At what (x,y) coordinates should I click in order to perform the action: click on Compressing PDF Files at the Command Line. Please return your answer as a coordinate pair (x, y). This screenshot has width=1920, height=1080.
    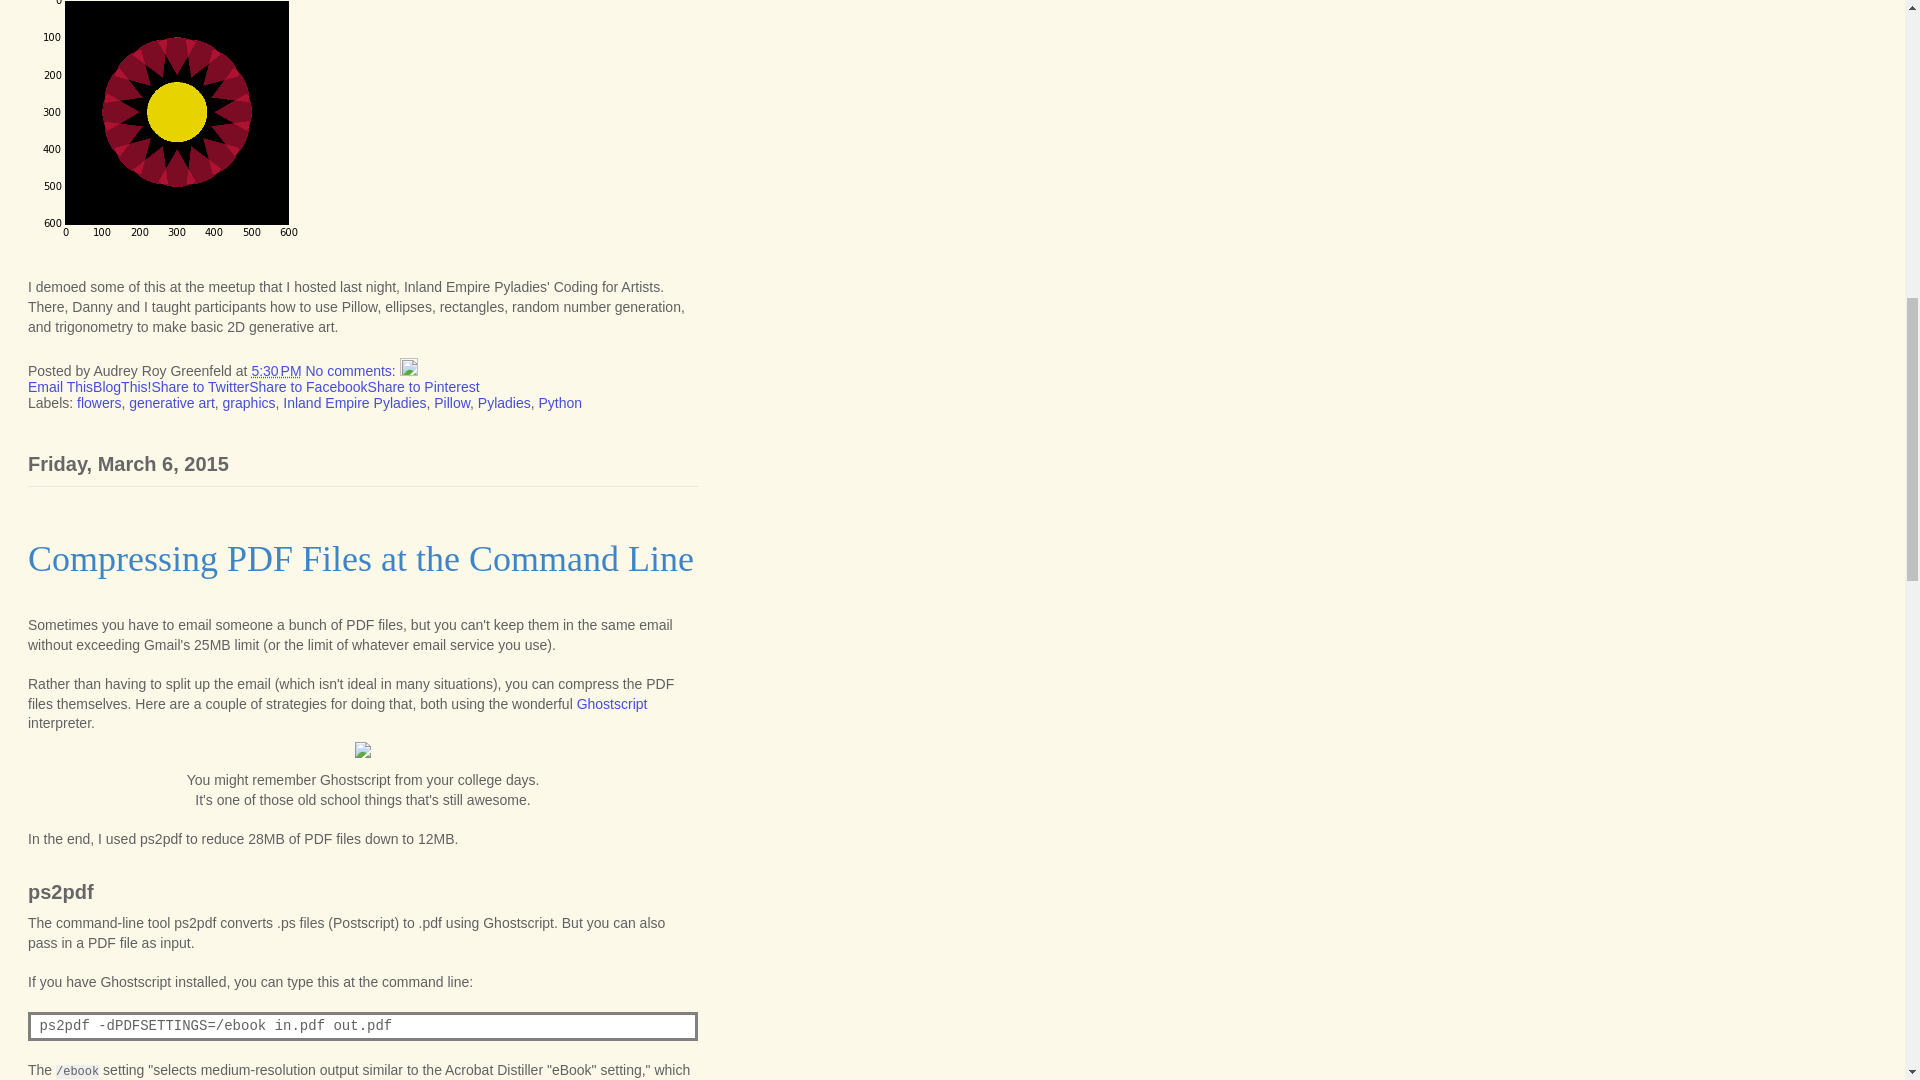
    Looking at the image, I should click on (360, 558).